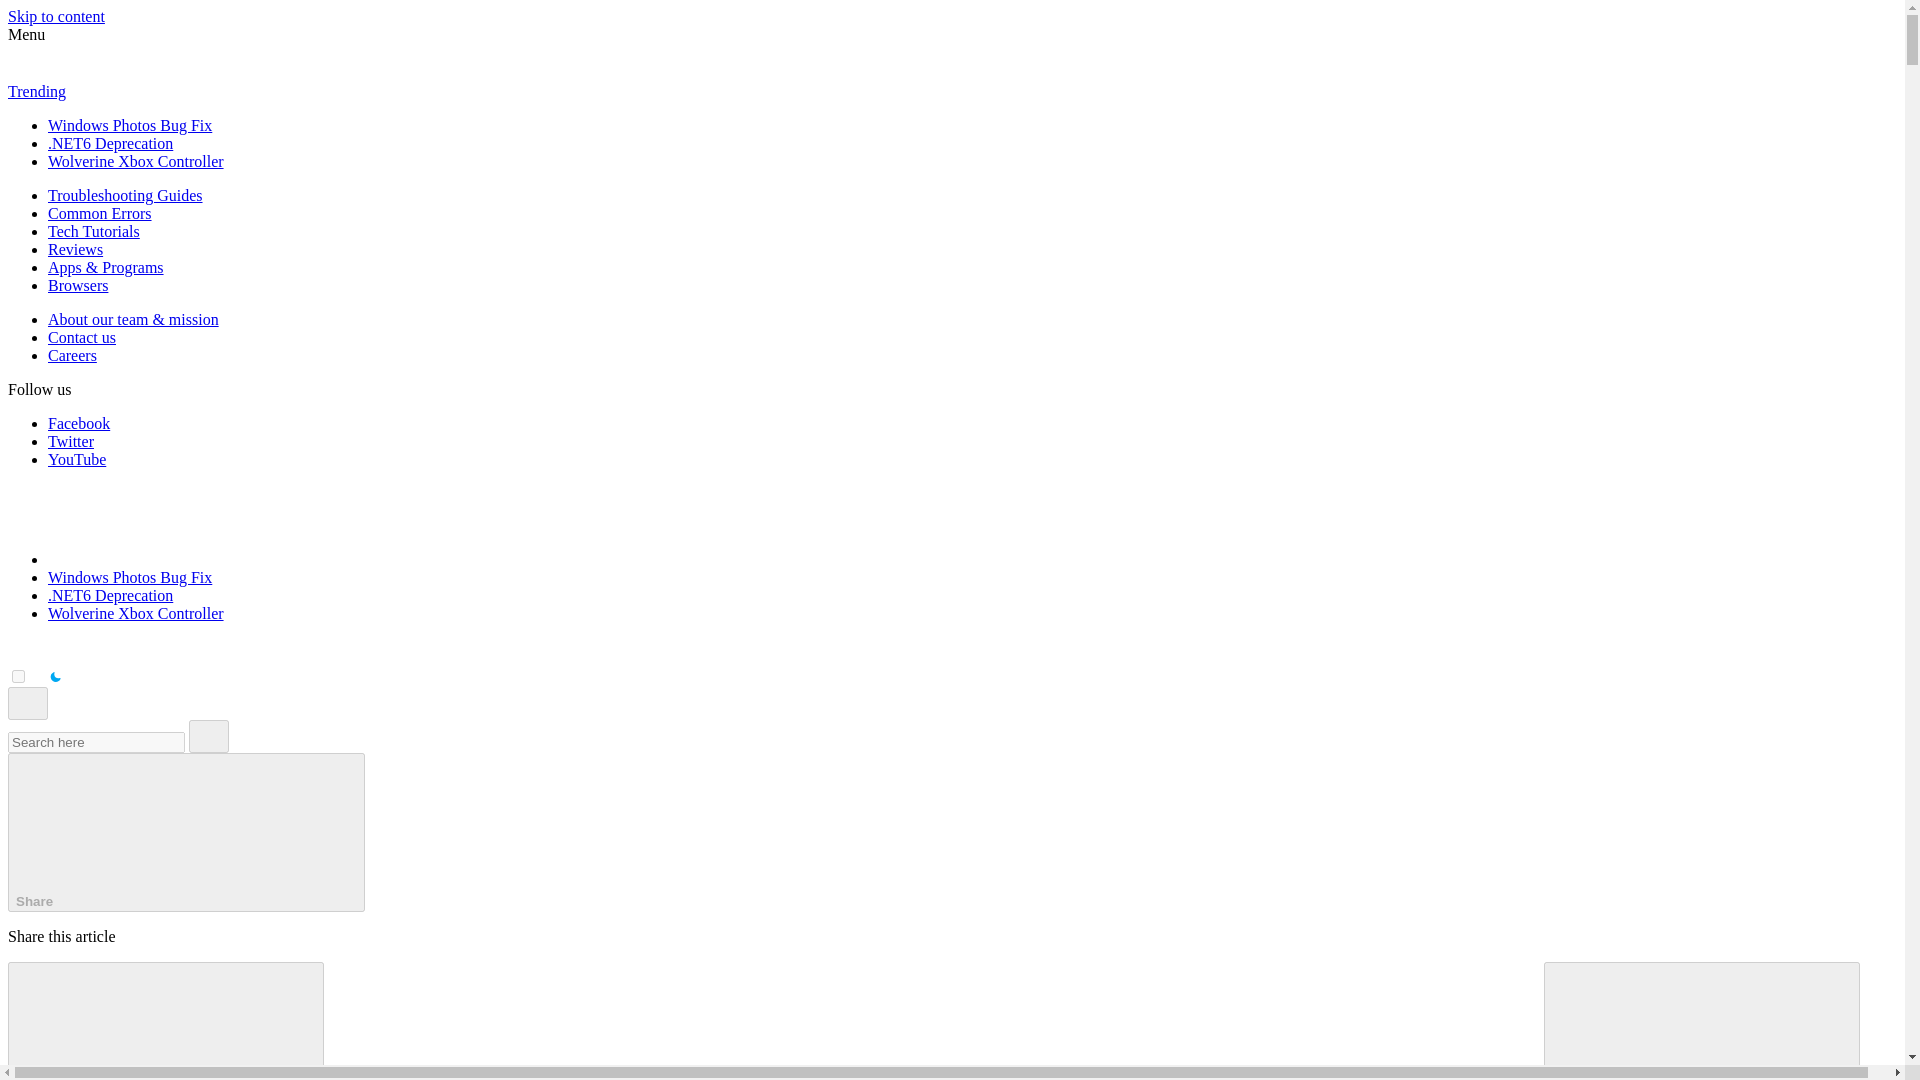 This screenshot has height=1080, width=1920. What do you see at coordinates (110, 144) in the screenshot?
I see `.NET6 Deprecation` at bounding box center [110, 144].